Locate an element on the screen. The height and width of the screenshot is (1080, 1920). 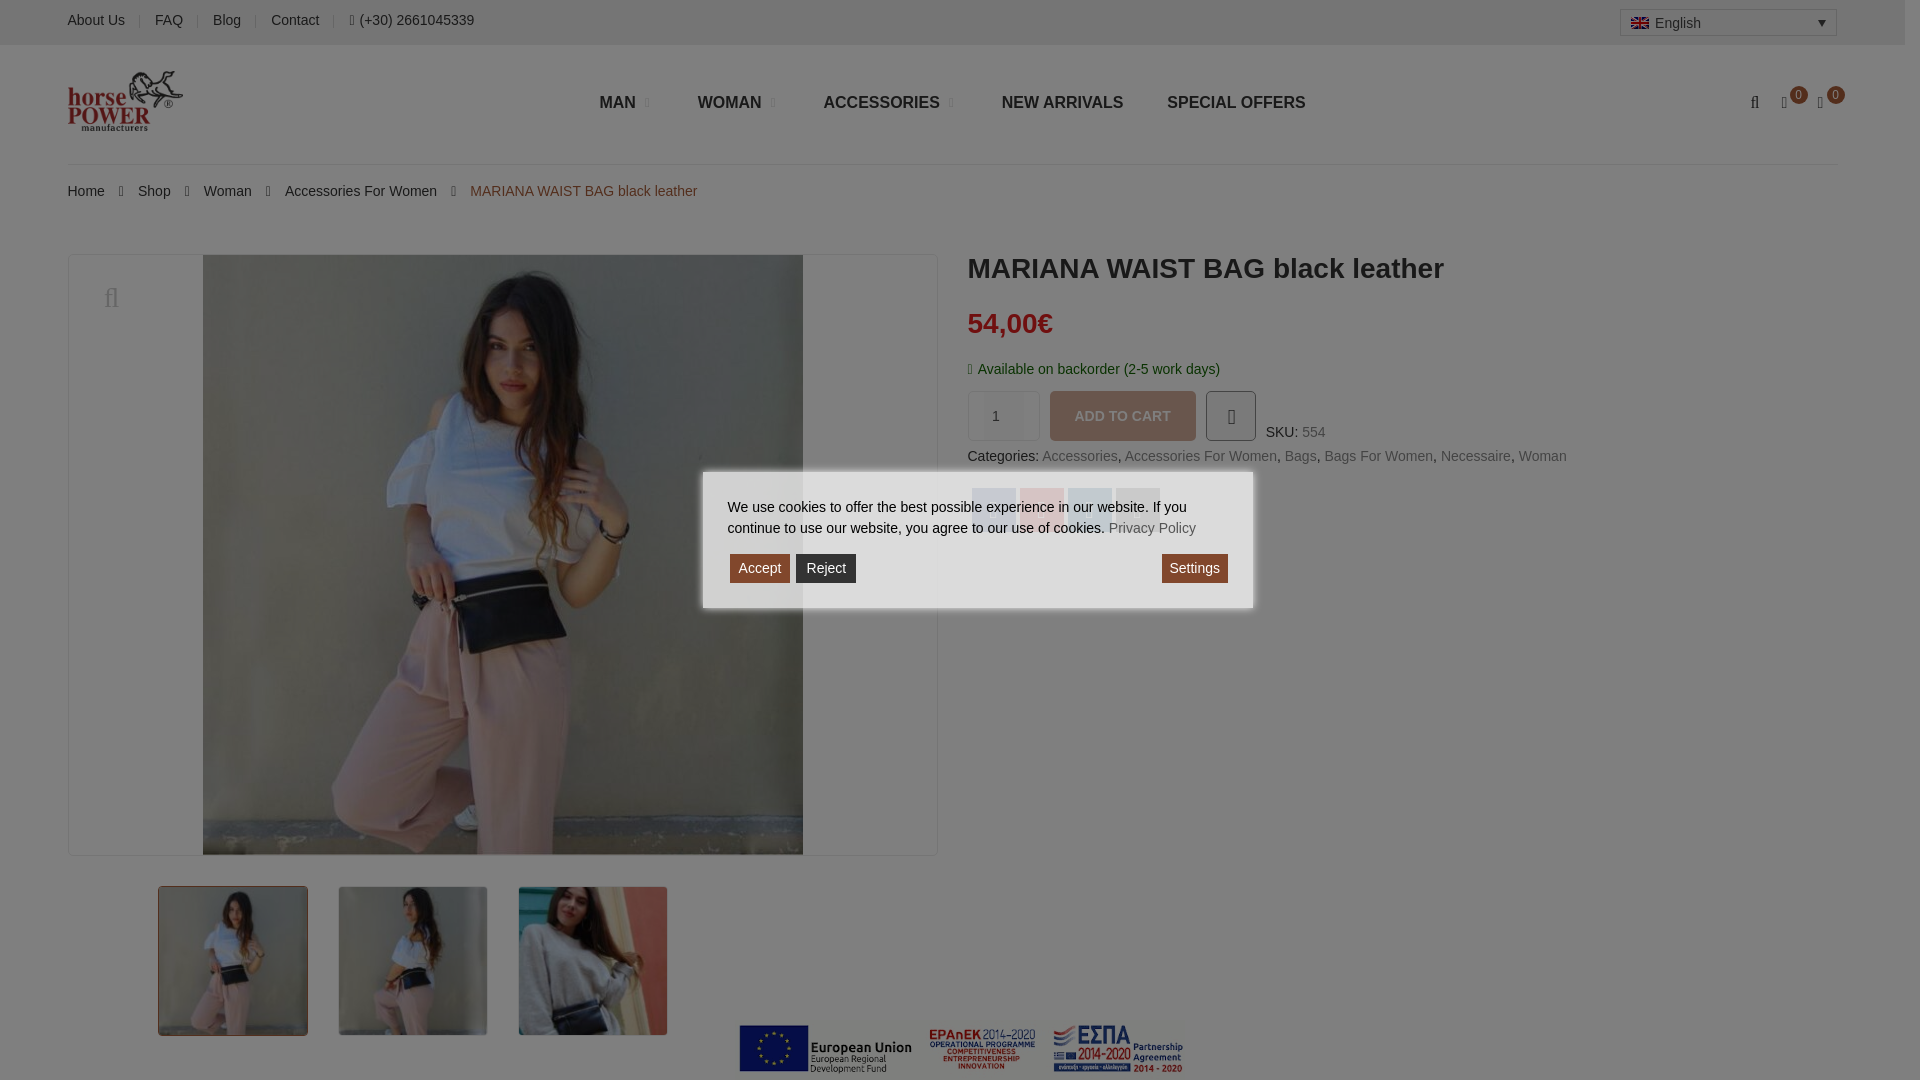
ACCESSORIES is located at coordinates (890, 102).